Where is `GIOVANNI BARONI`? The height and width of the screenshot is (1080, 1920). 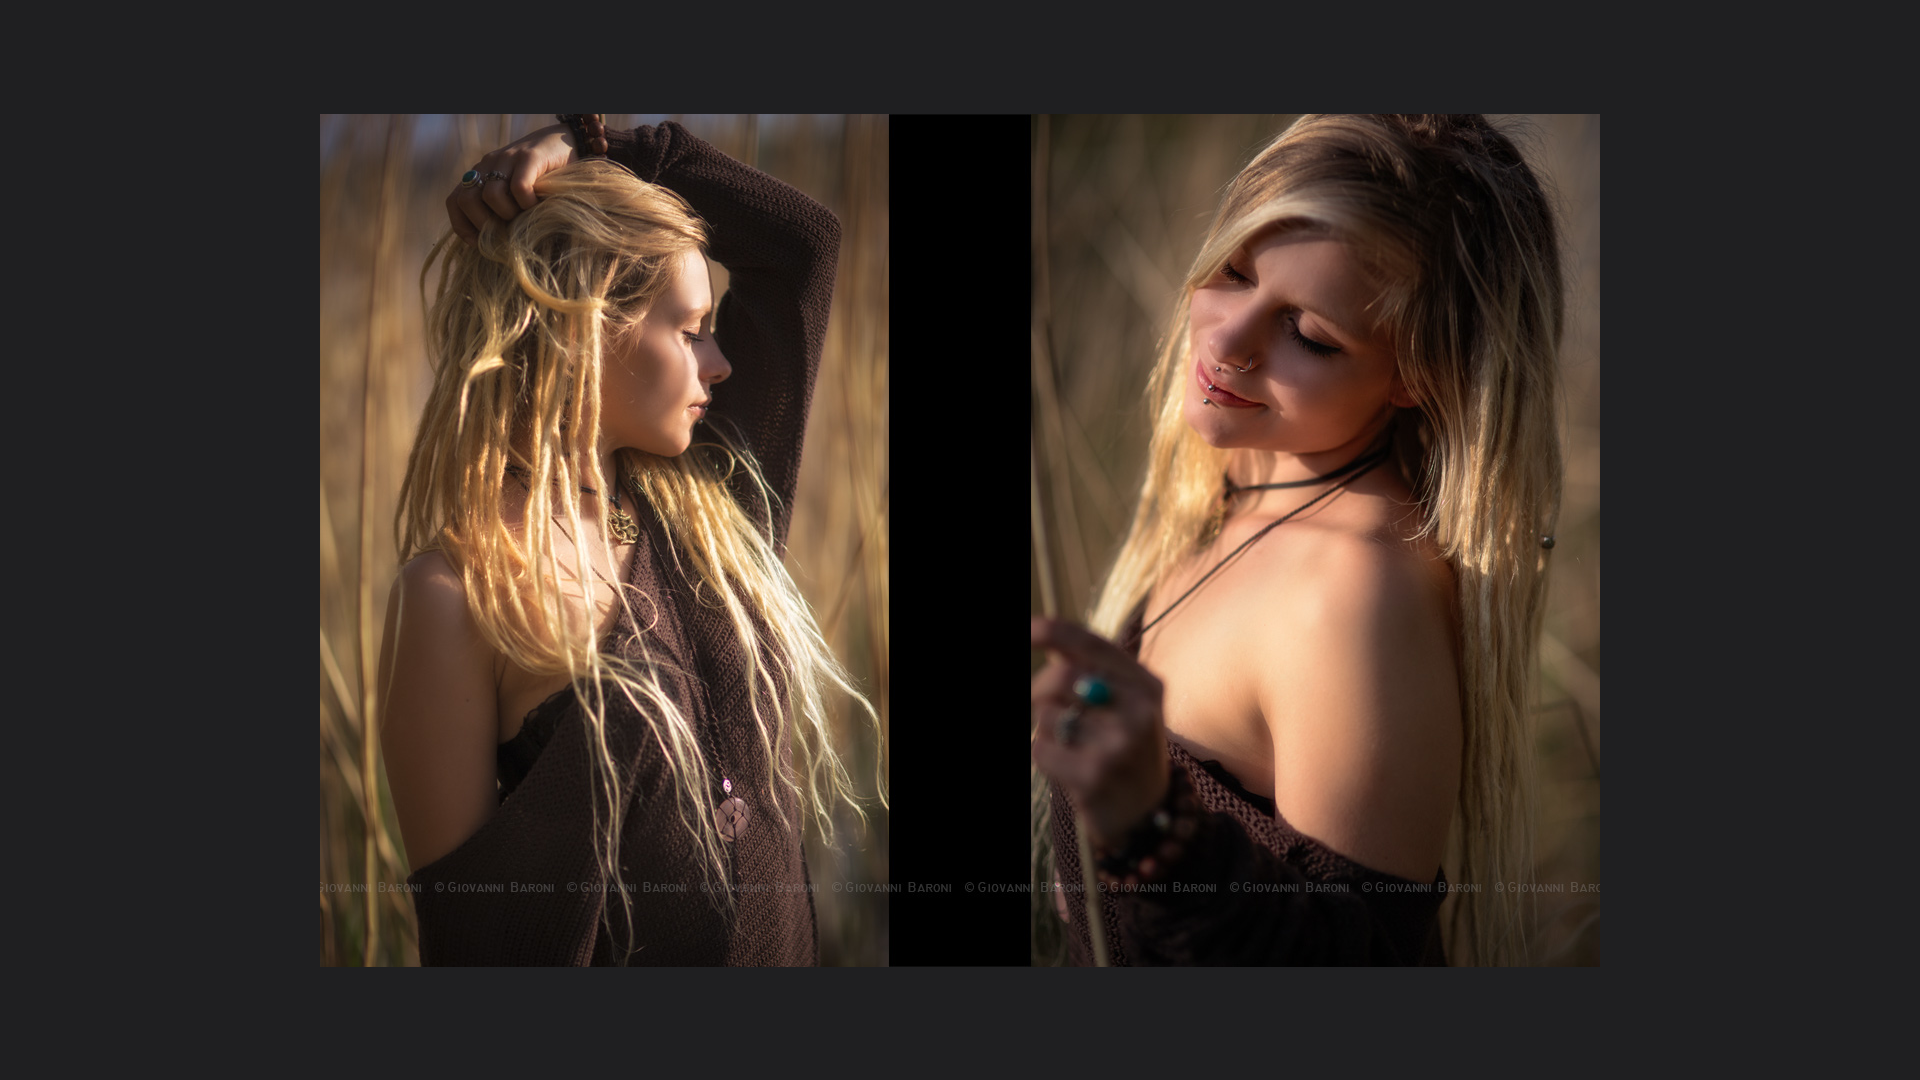 GIOVANNI BARONI is located at coordinates (126, 34).